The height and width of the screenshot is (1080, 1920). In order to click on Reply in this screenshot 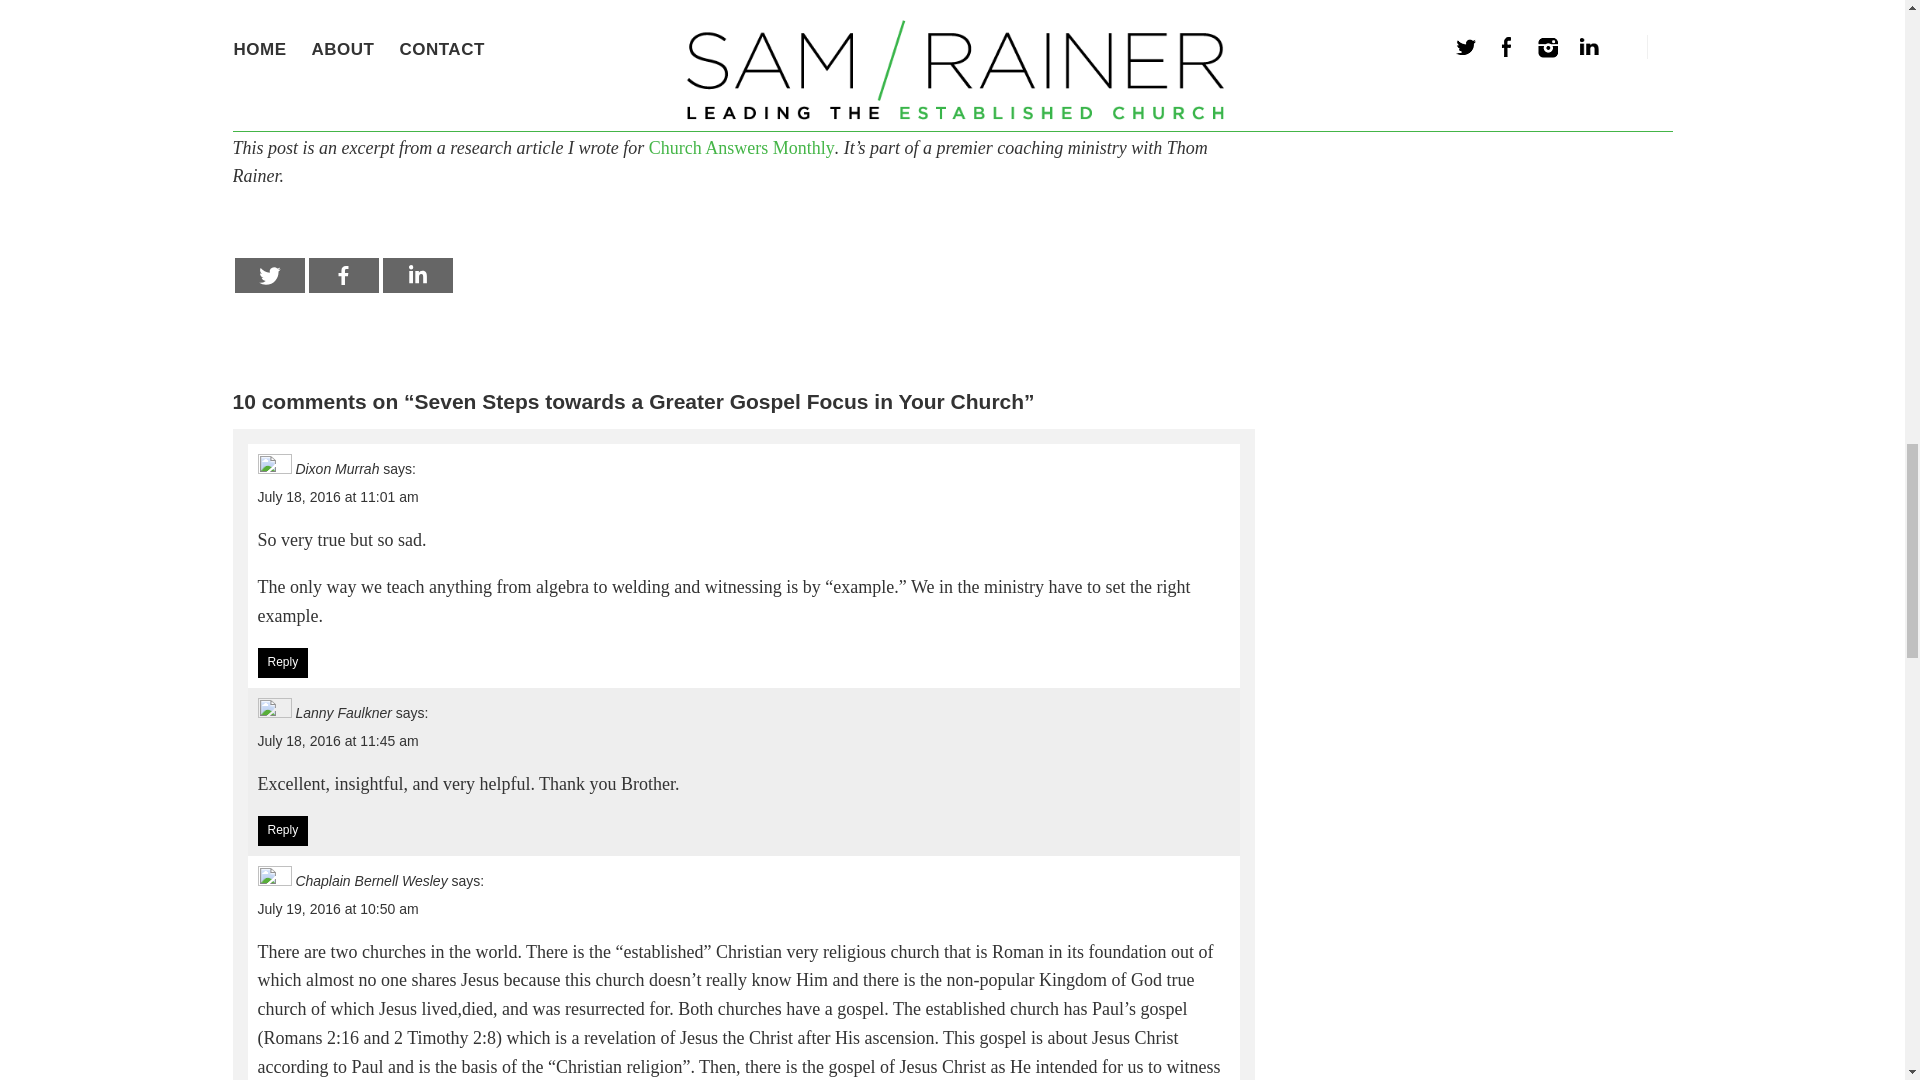, I will do `click(283, 830)`.